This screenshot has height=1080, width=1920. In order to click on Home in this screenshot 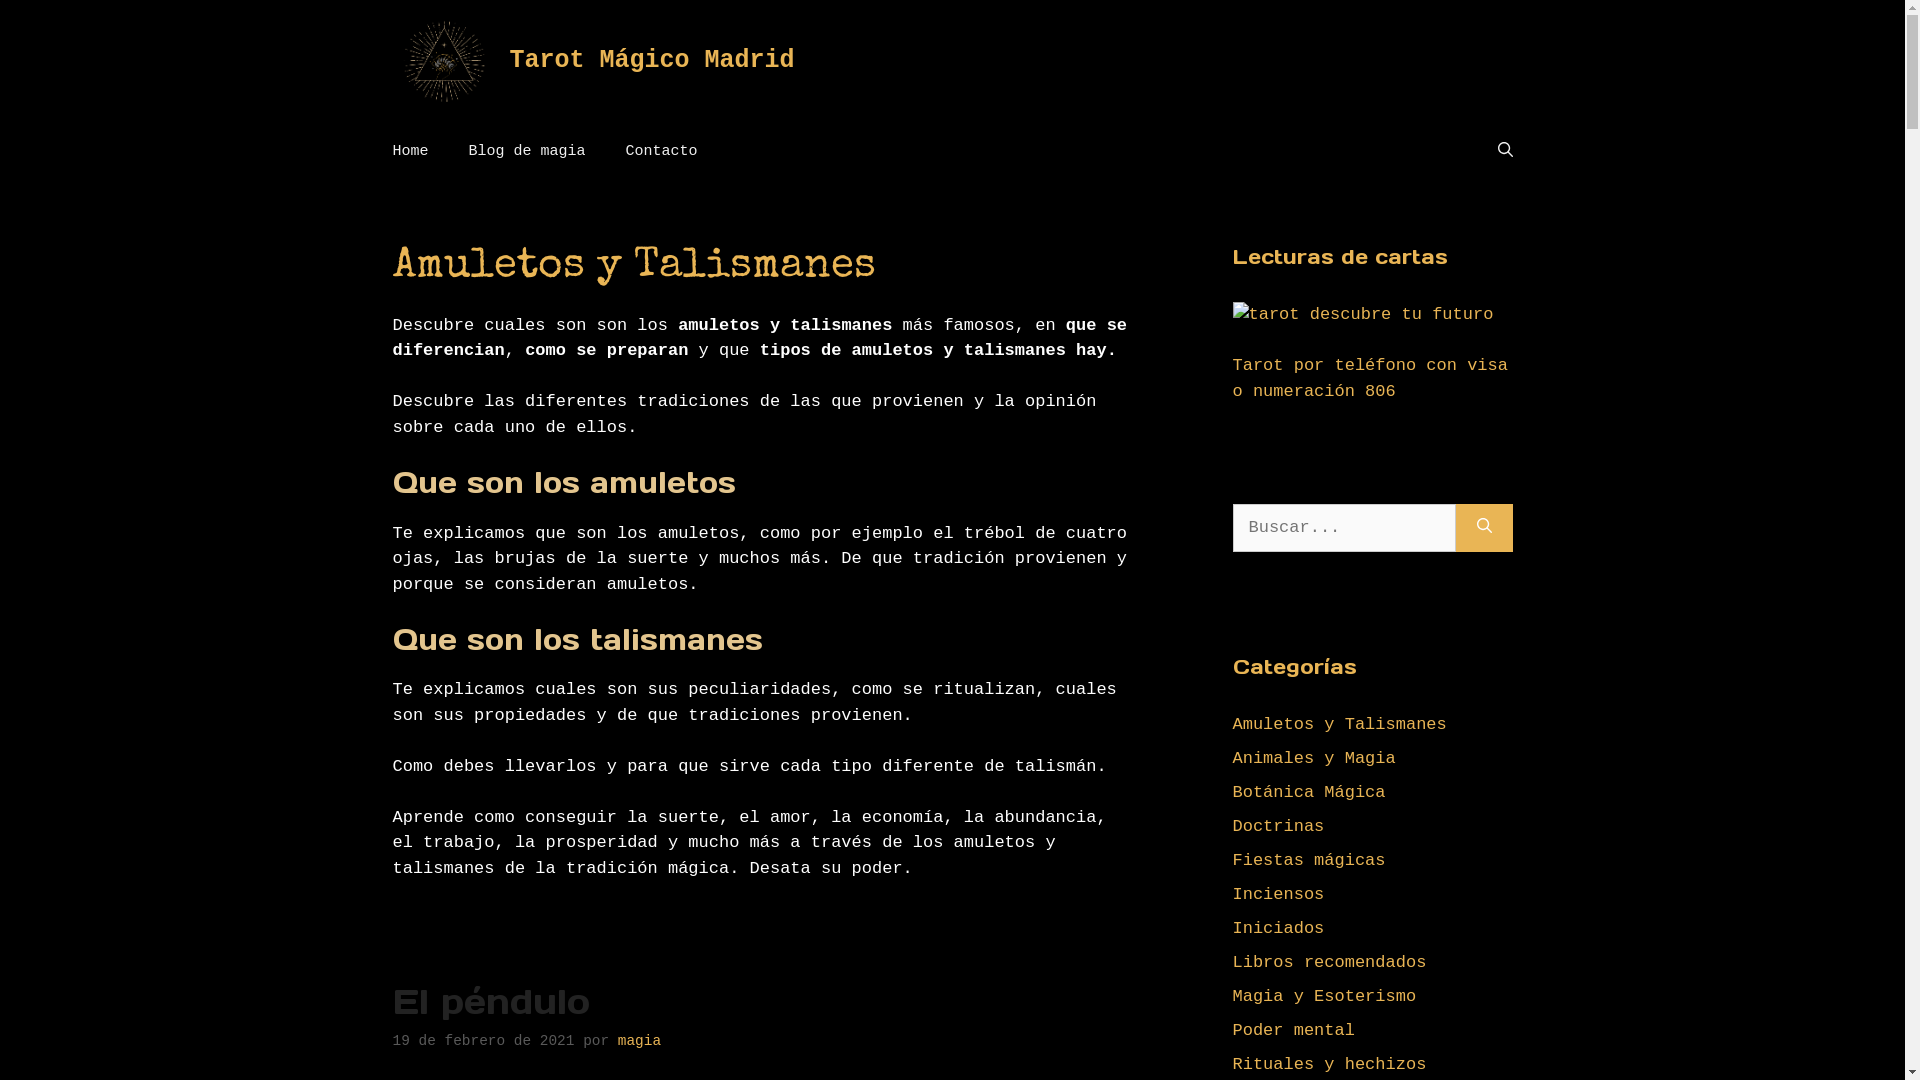, I will do `click(410, 152)`.